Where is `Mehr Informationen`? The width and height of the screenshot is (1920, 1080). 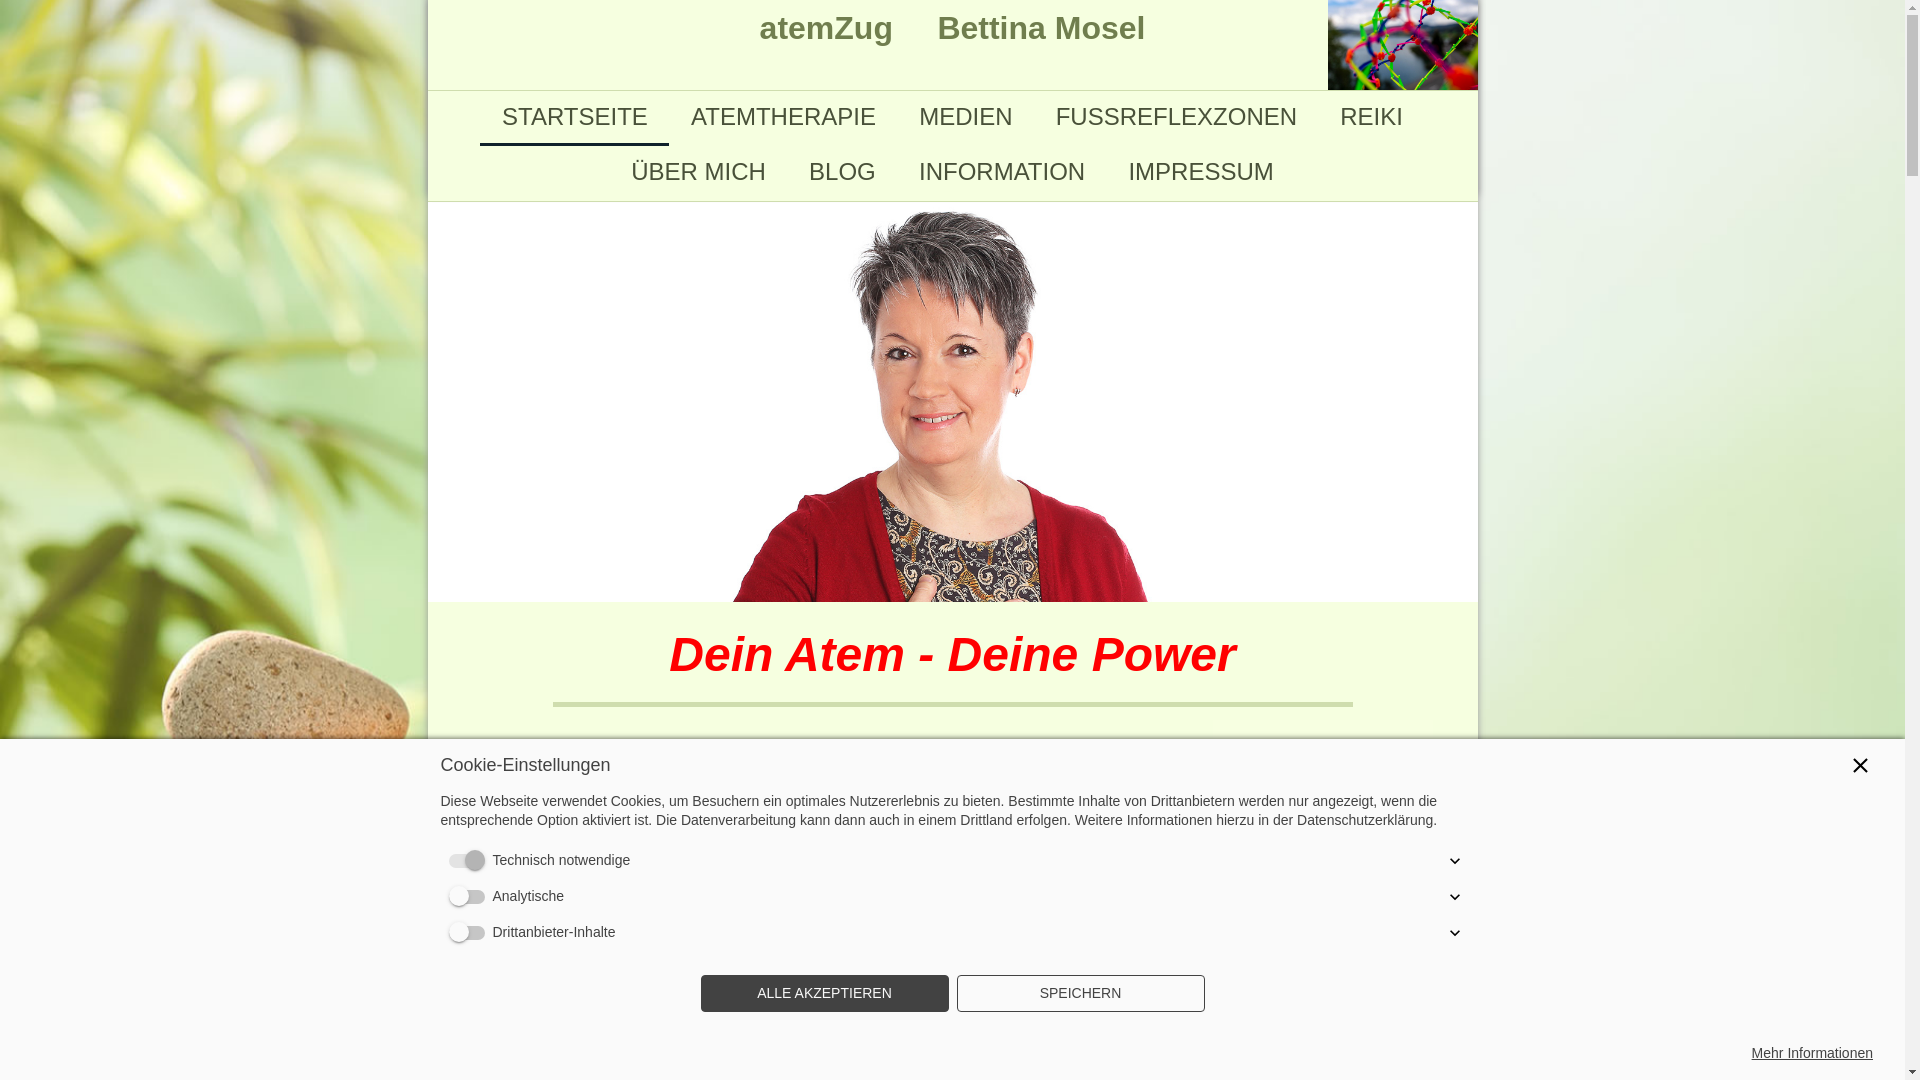
Mehr Informationen is located at coordinates (1812, 1054).